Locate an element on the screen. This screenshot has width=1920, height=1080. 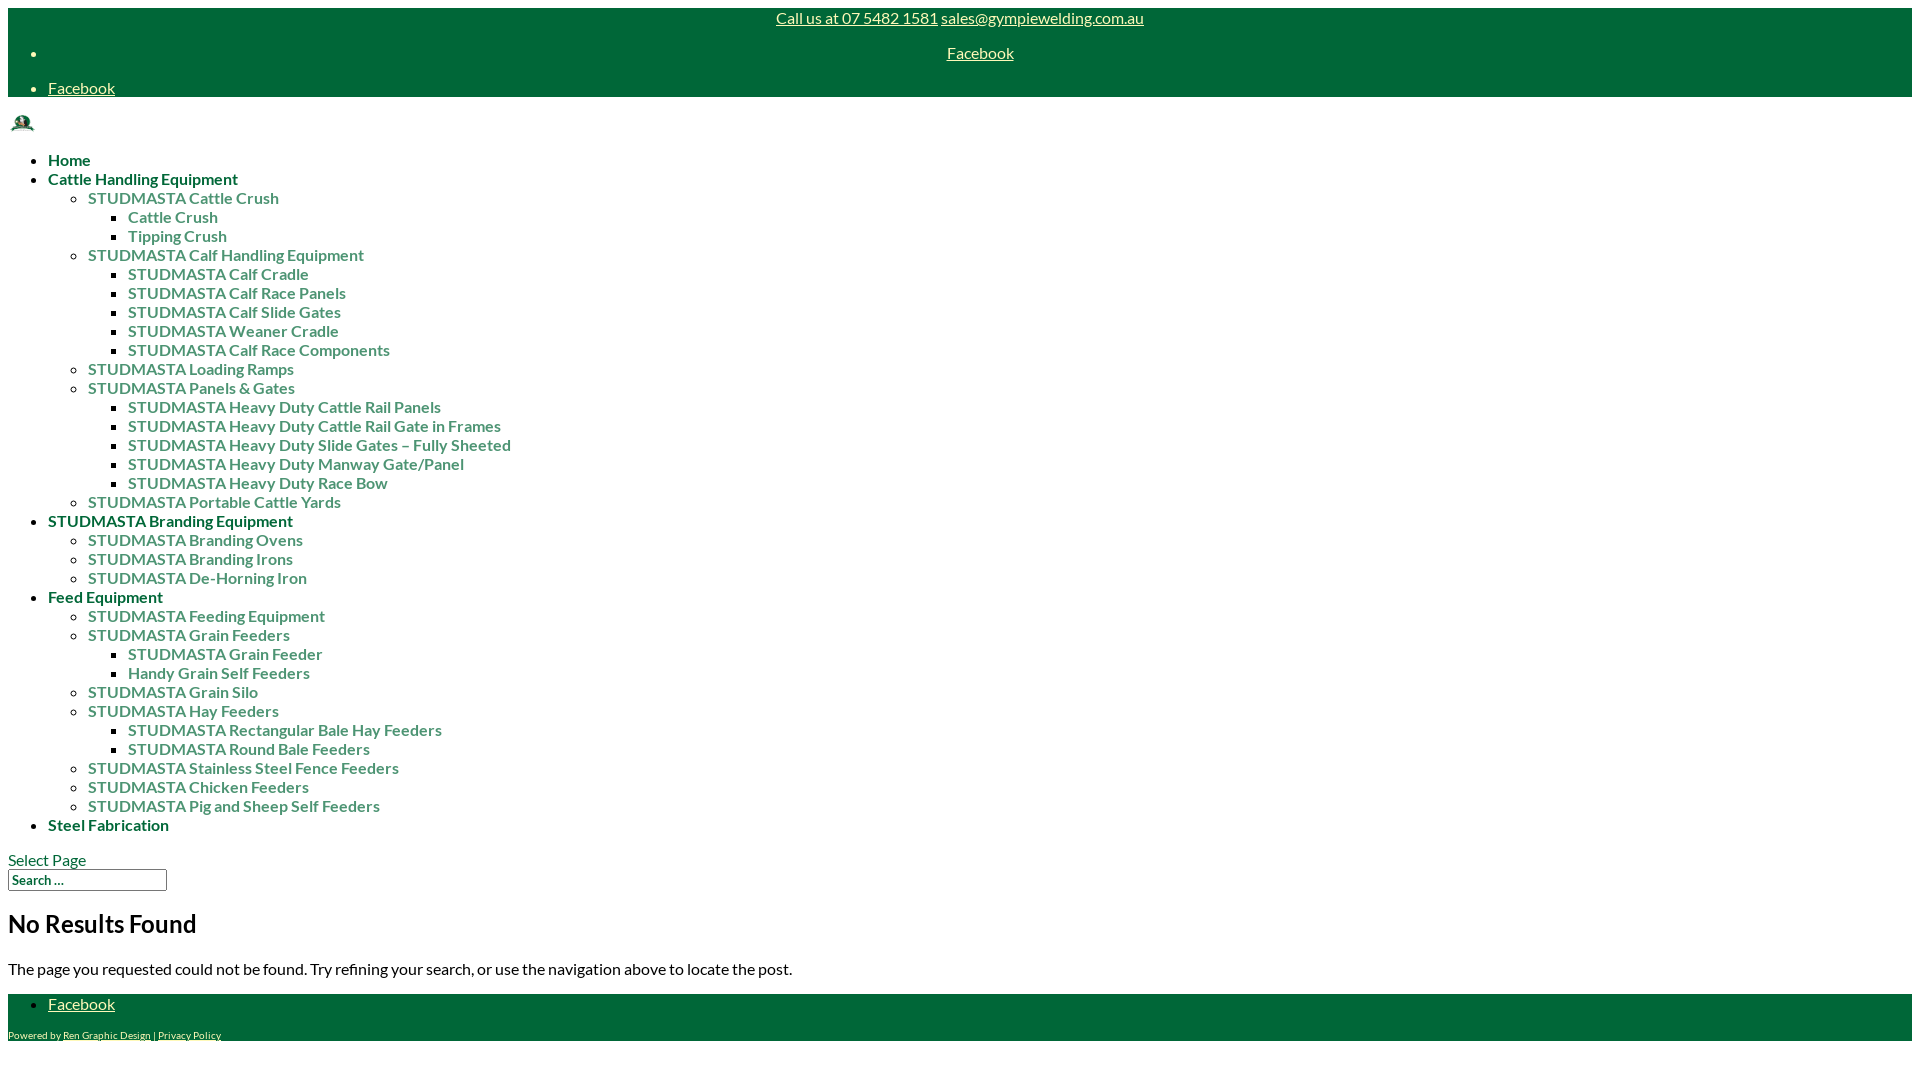
Facebook is located at coordinates (82, 87).